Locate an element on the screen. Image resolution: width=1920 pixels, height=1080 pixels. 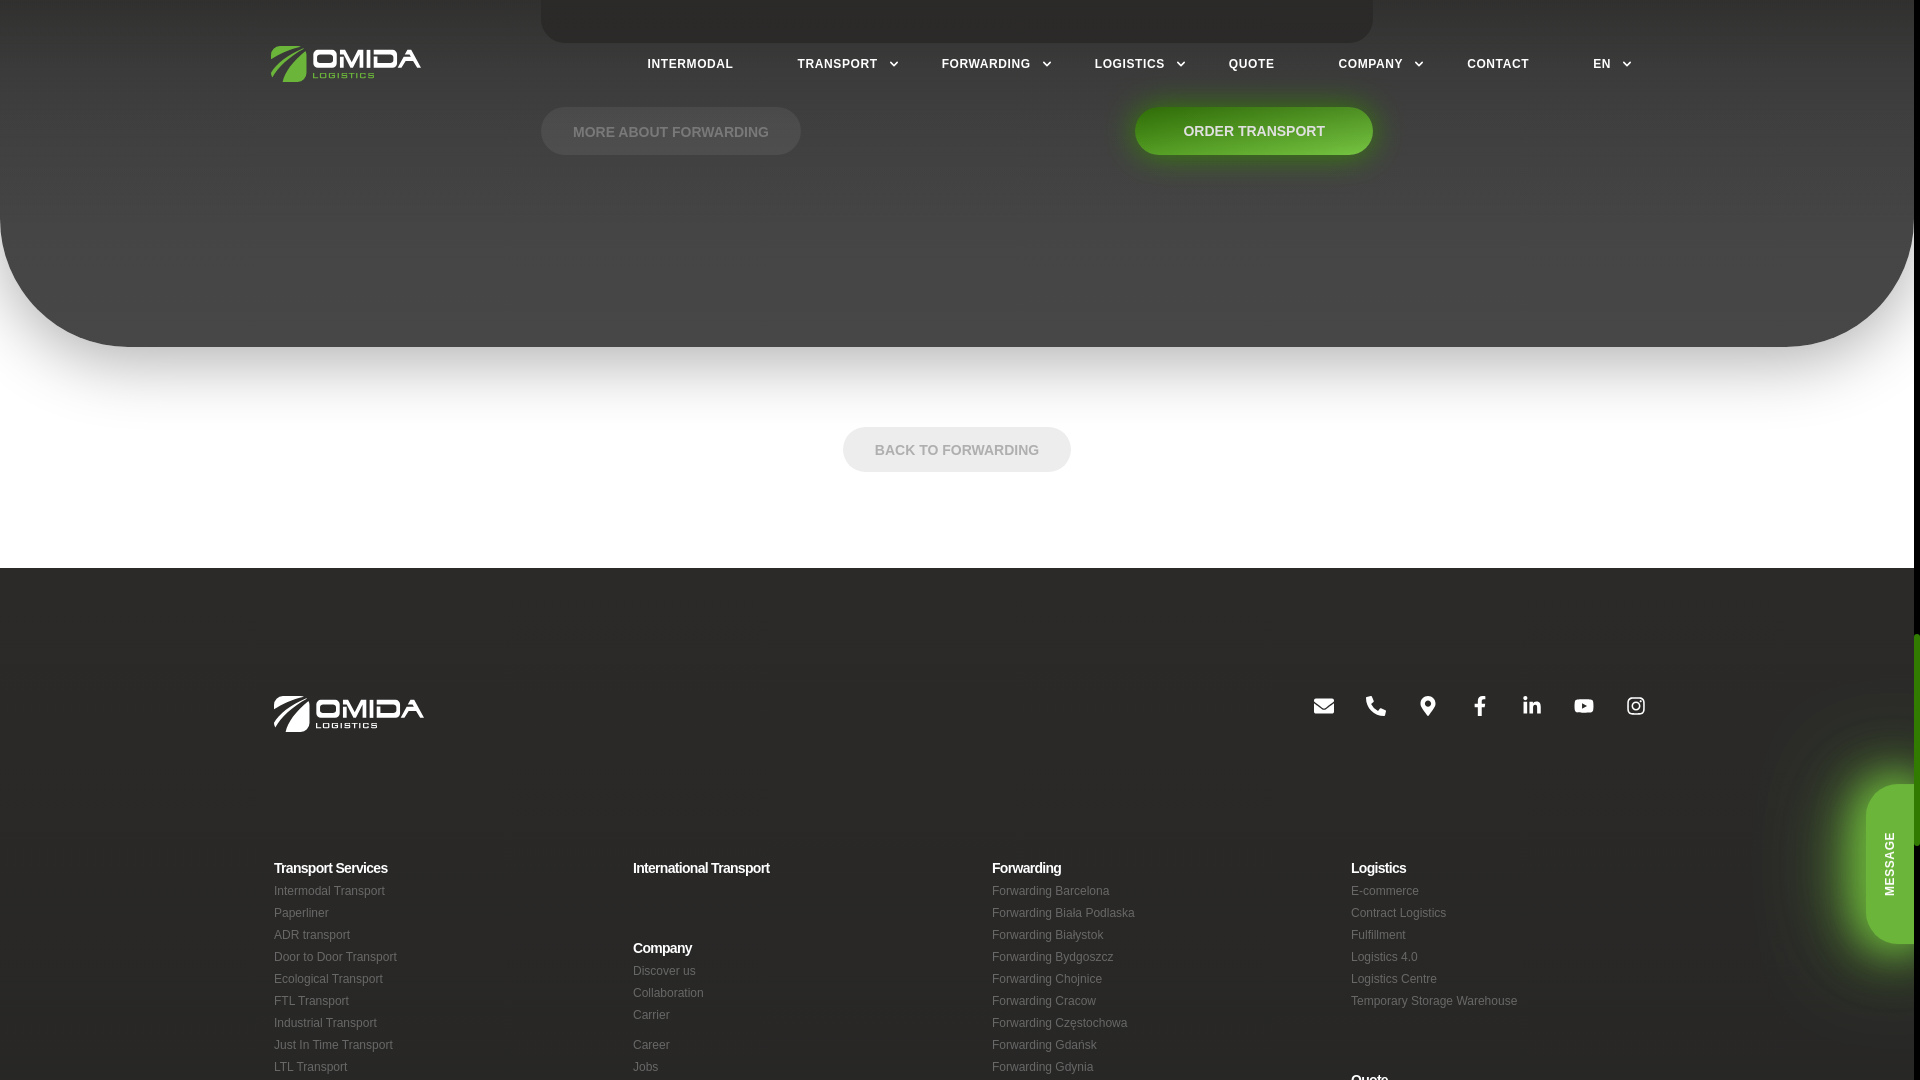
instagram is located at coordinates (1619, 714).